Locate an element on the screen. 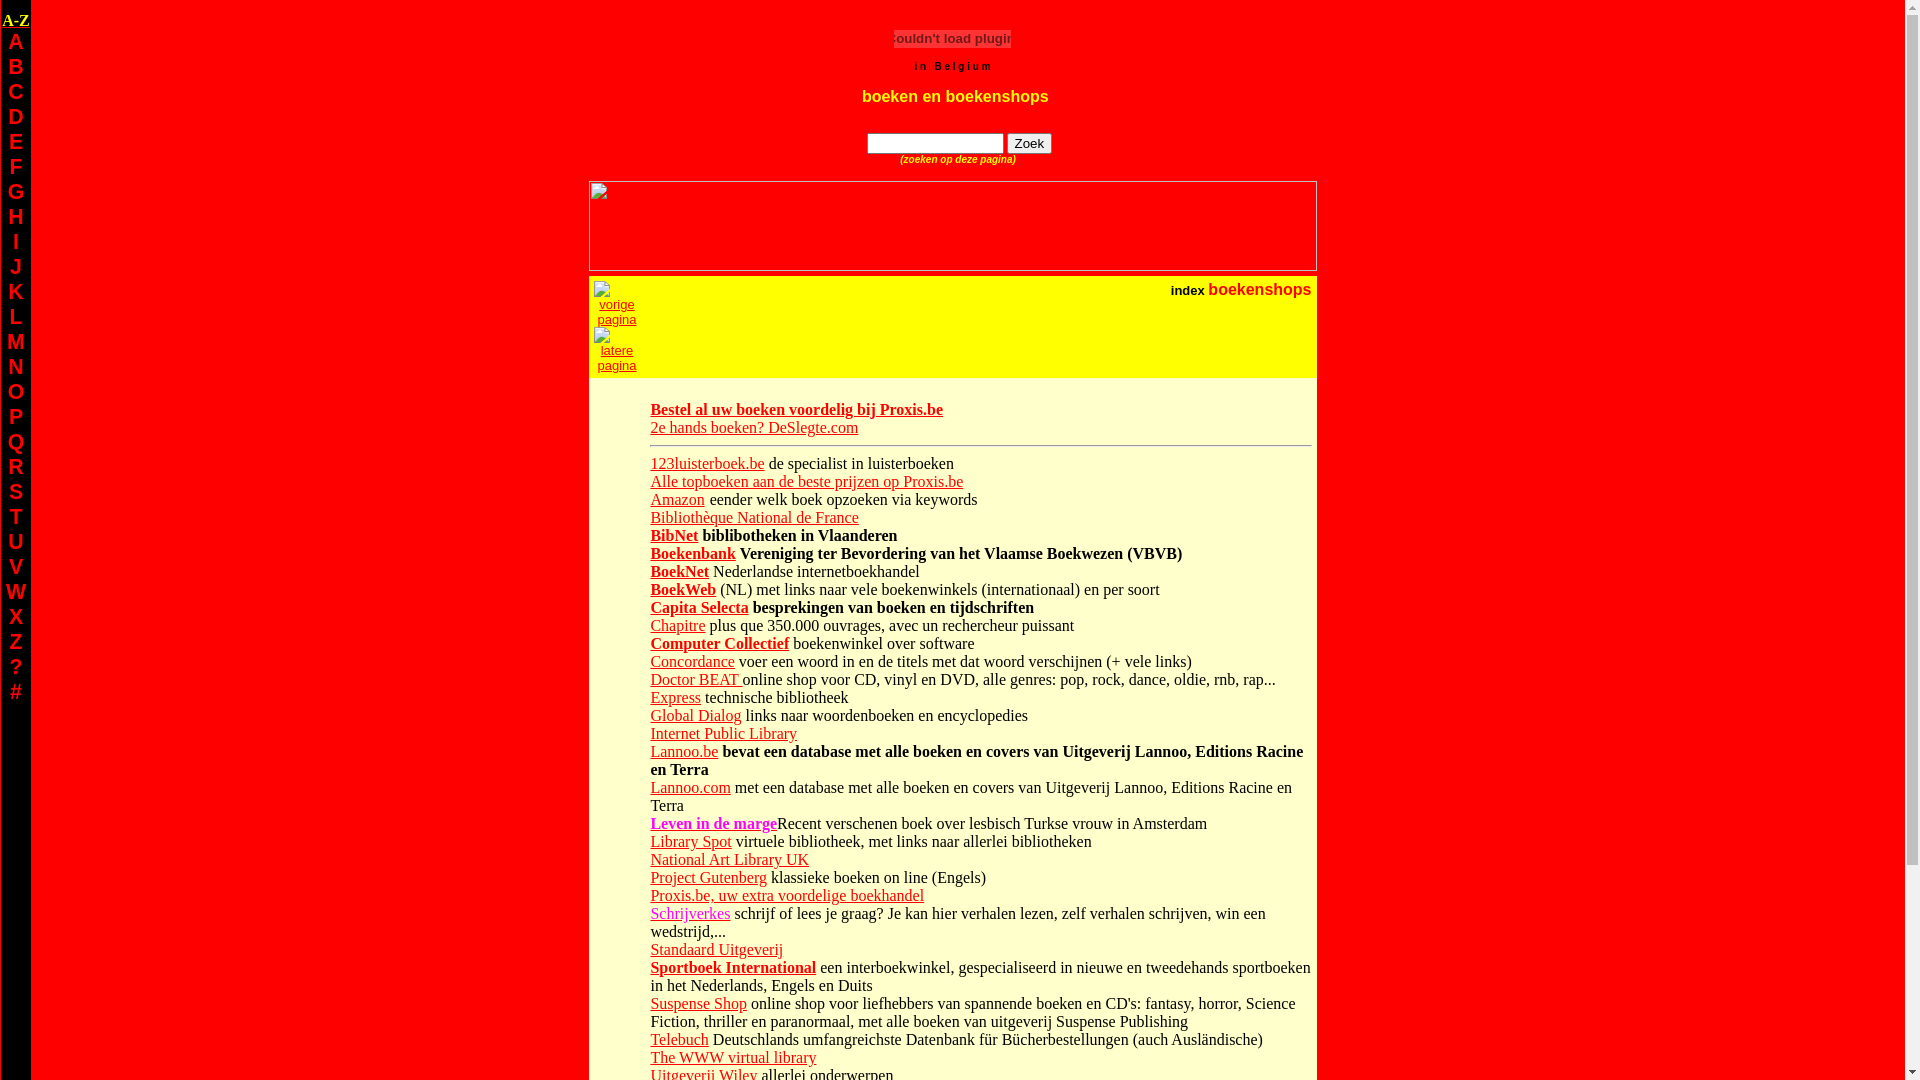 This screenshot has width=1920, height=1080. Concordance is located at coordinates (692, 662).